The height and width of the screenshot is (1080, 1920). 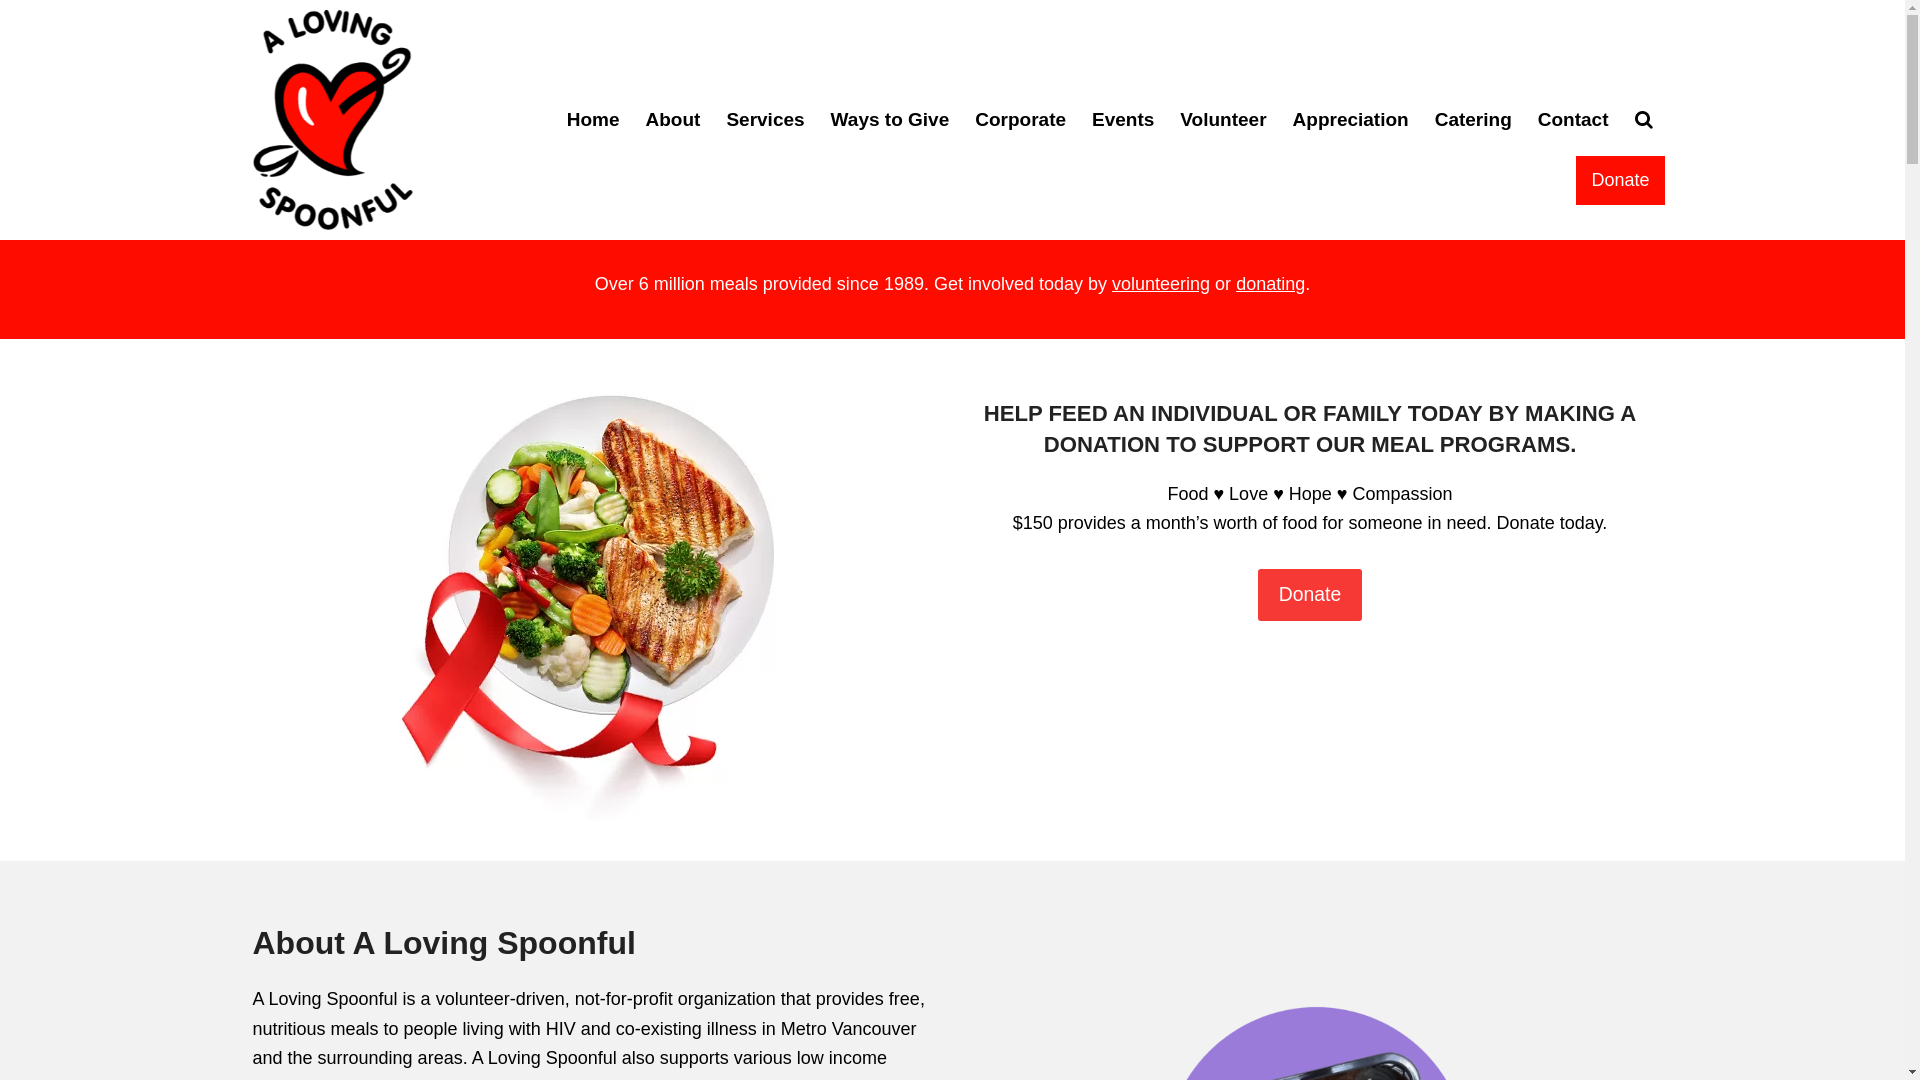 I want to click on Volunteer, so click(x=1223, y=120).